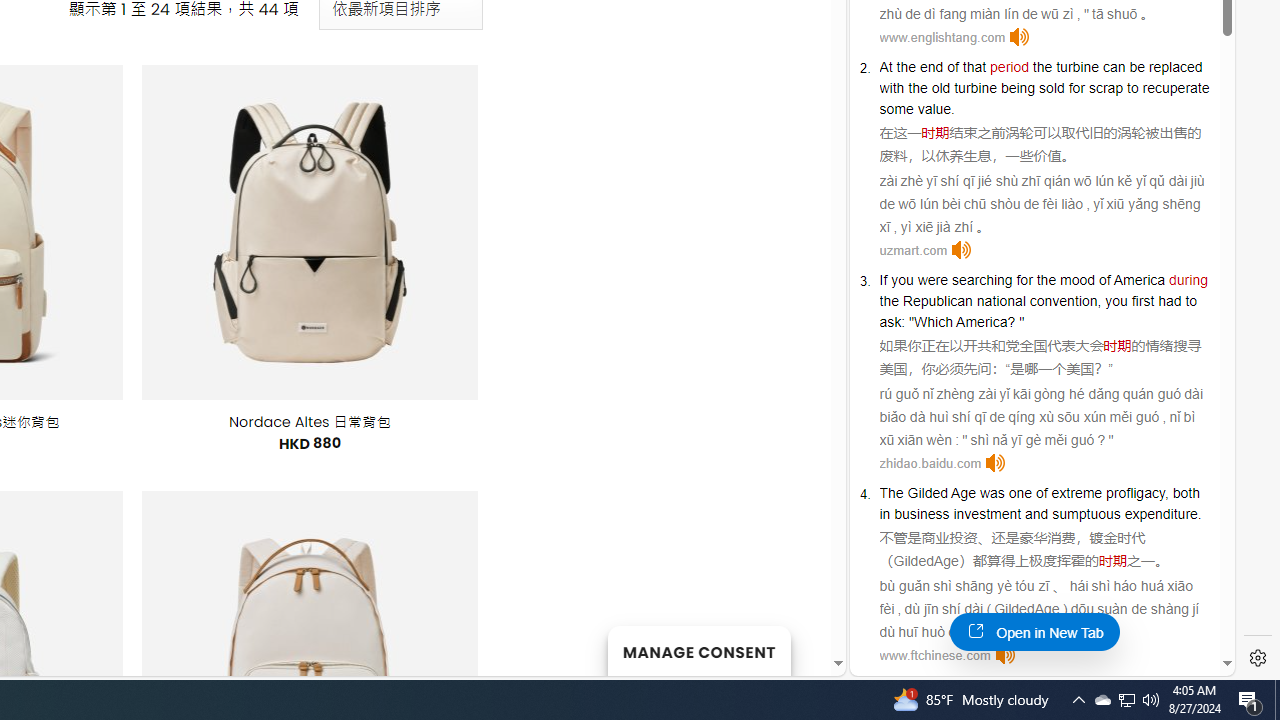  What do you see at coordinates (1000, 300) in the screenshot?
I see `national` at bounding box center [1000, 300].